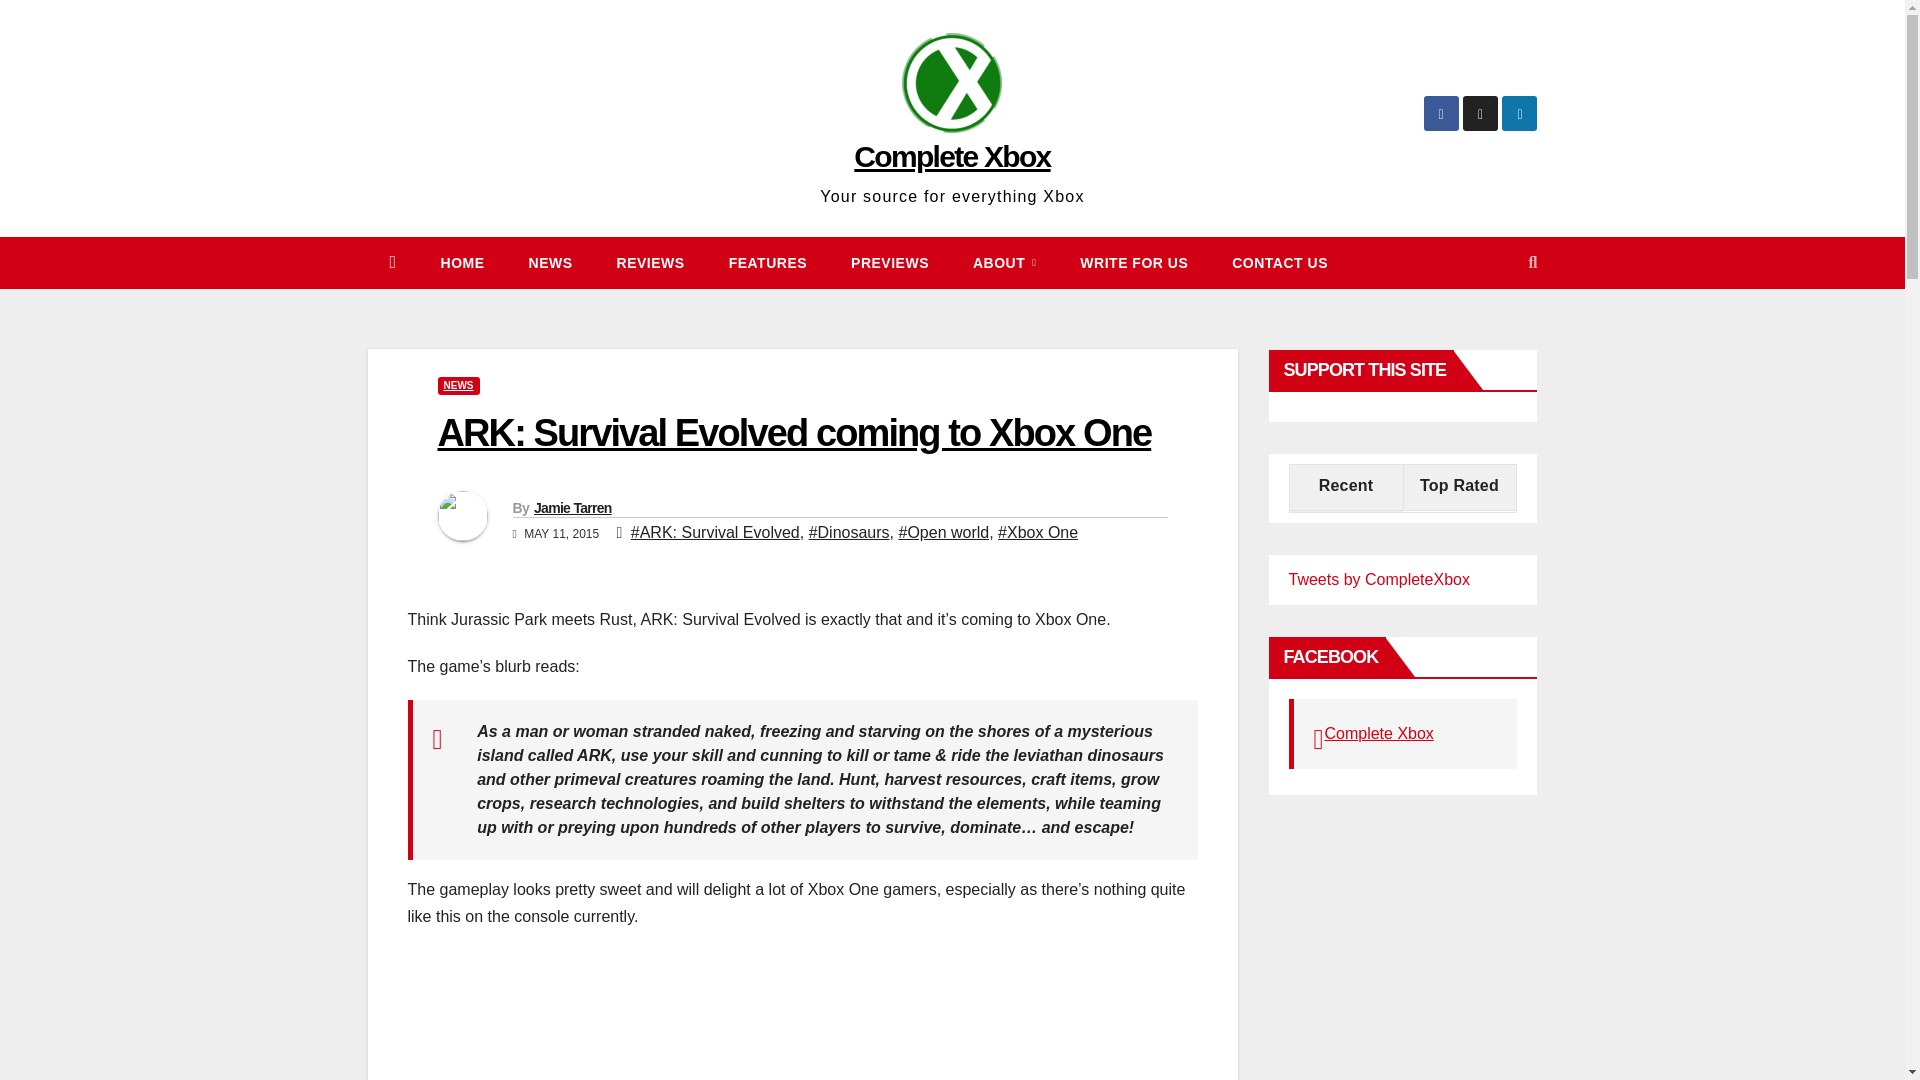 The height and width of the screenshot is (1080, 1920). Describe the element at coordinates (462, 262) in the screenshot. I see `HOME` at that location.